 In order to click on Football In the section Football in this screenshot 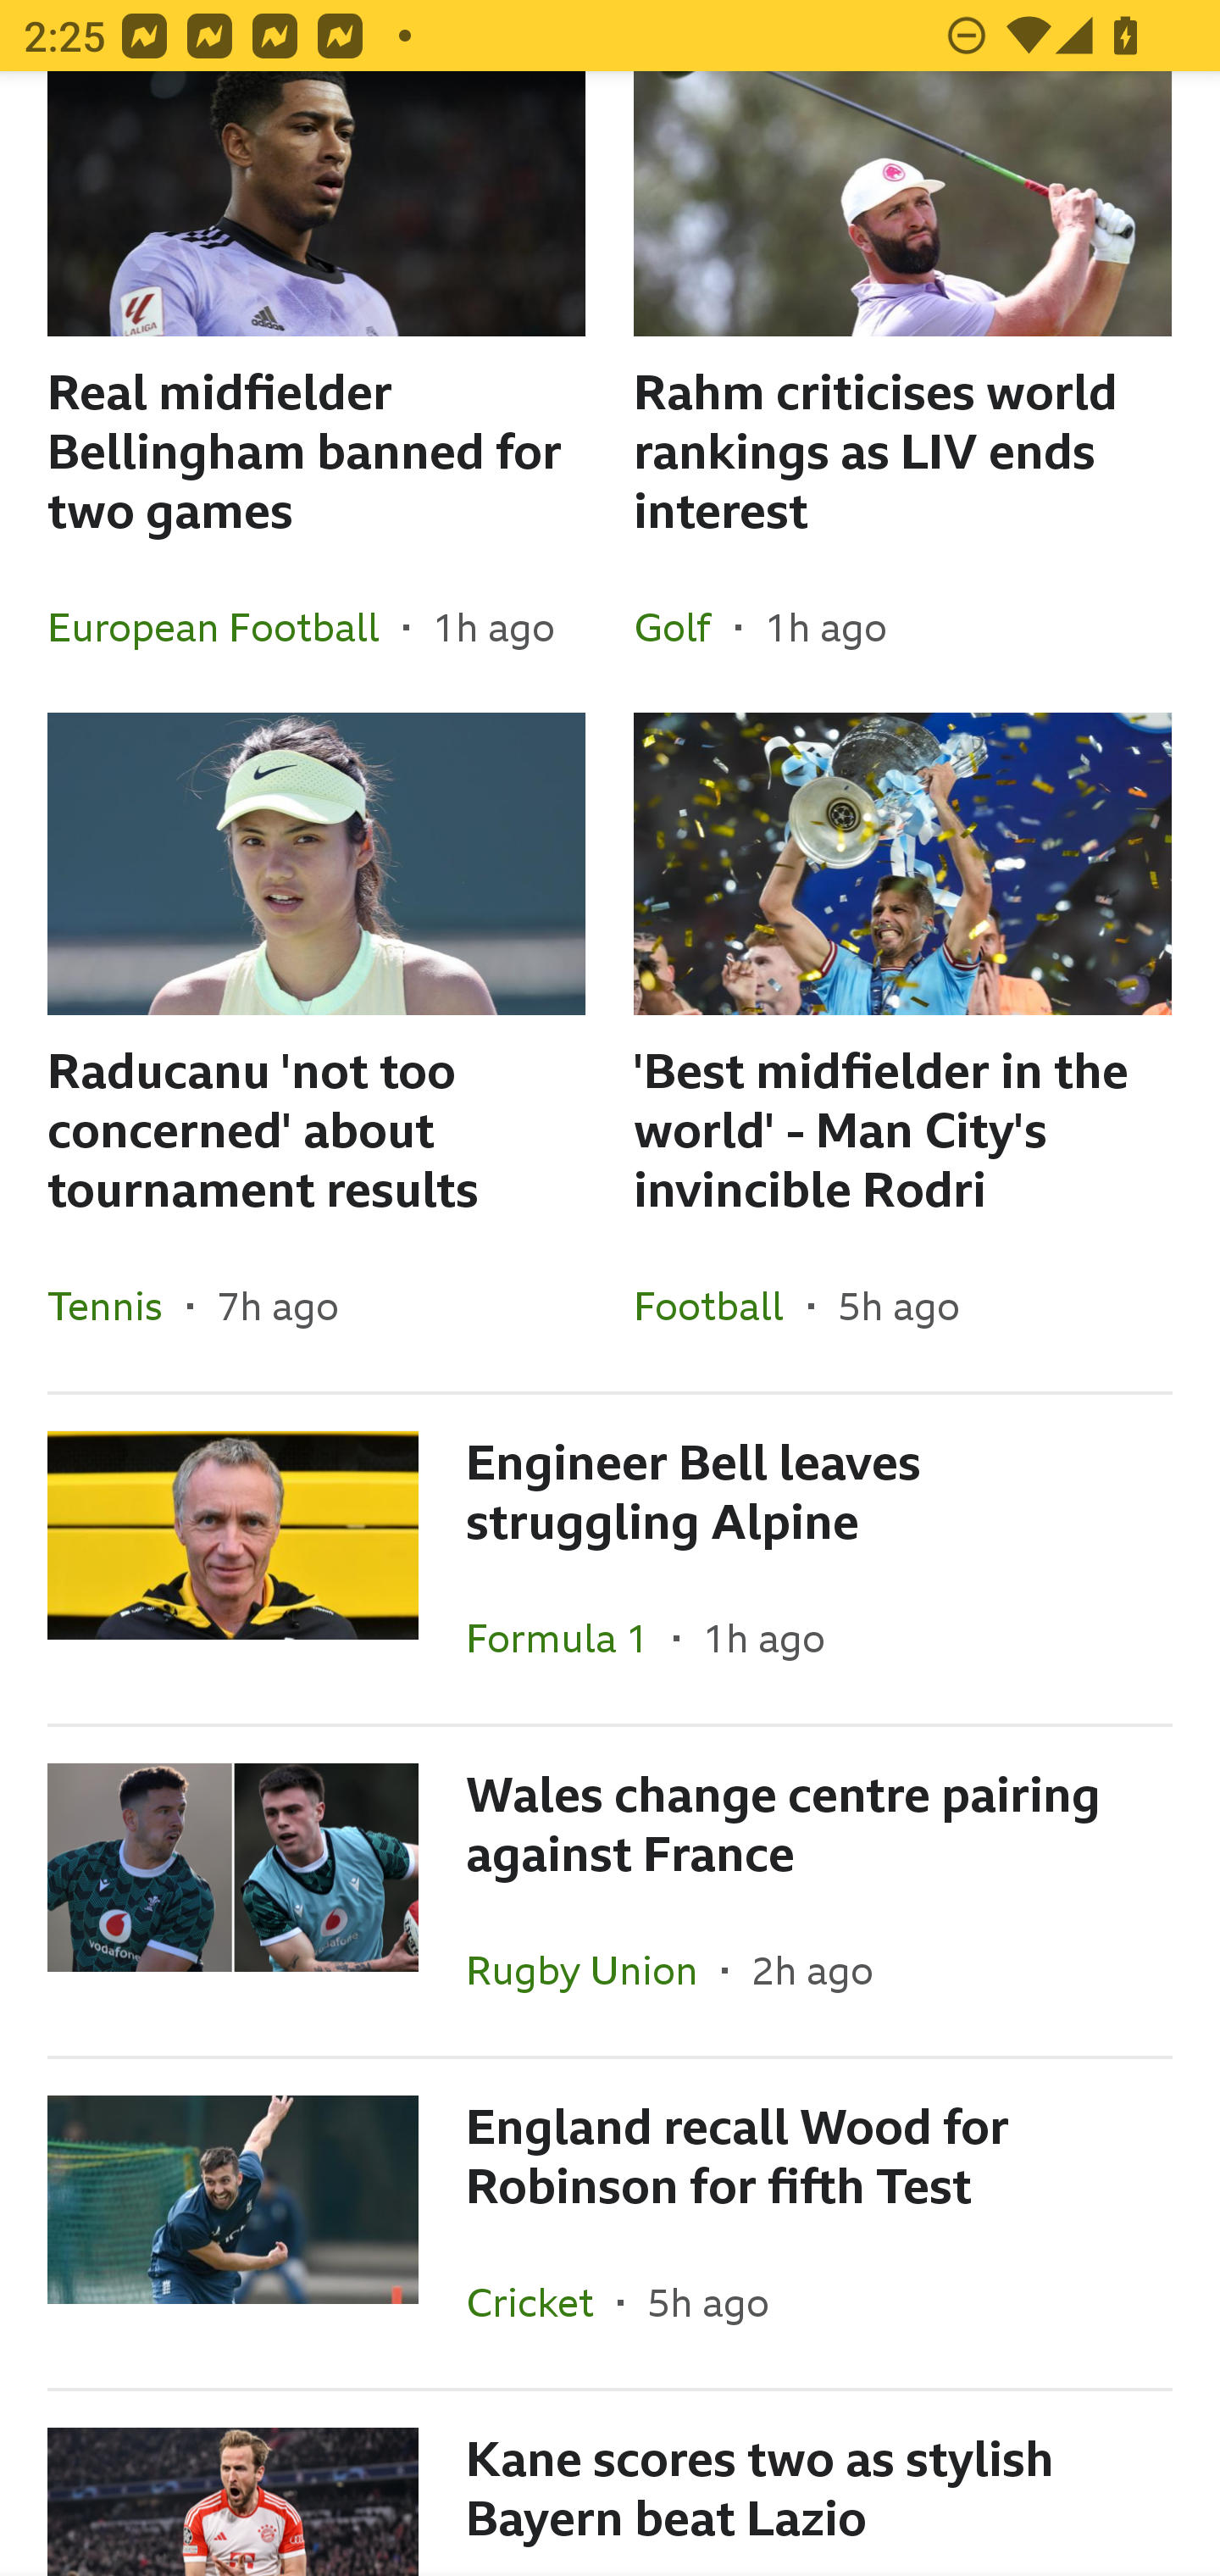, I will do `click(720, 1305)`.